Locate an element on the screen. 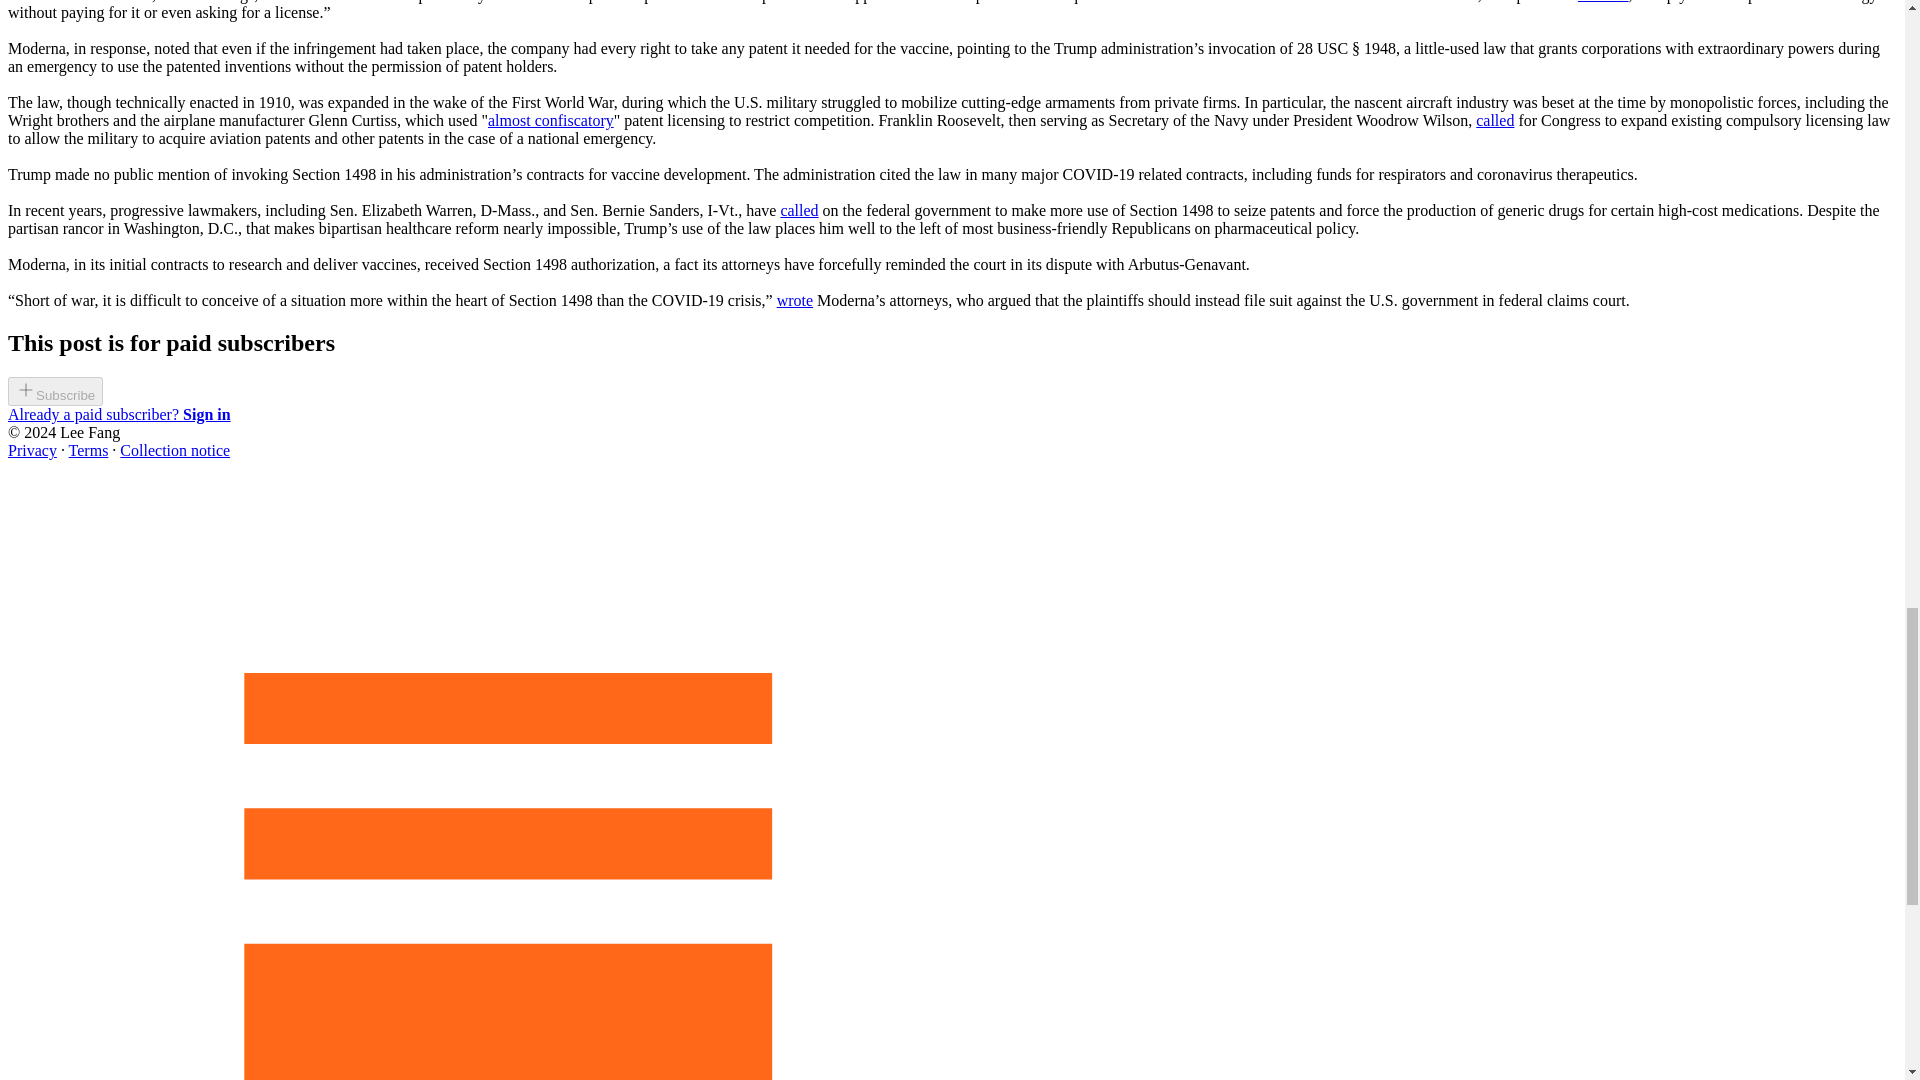 The height and width of the screenshot is (1080, 1920). Subscribe is located at coordinates (55, 391).